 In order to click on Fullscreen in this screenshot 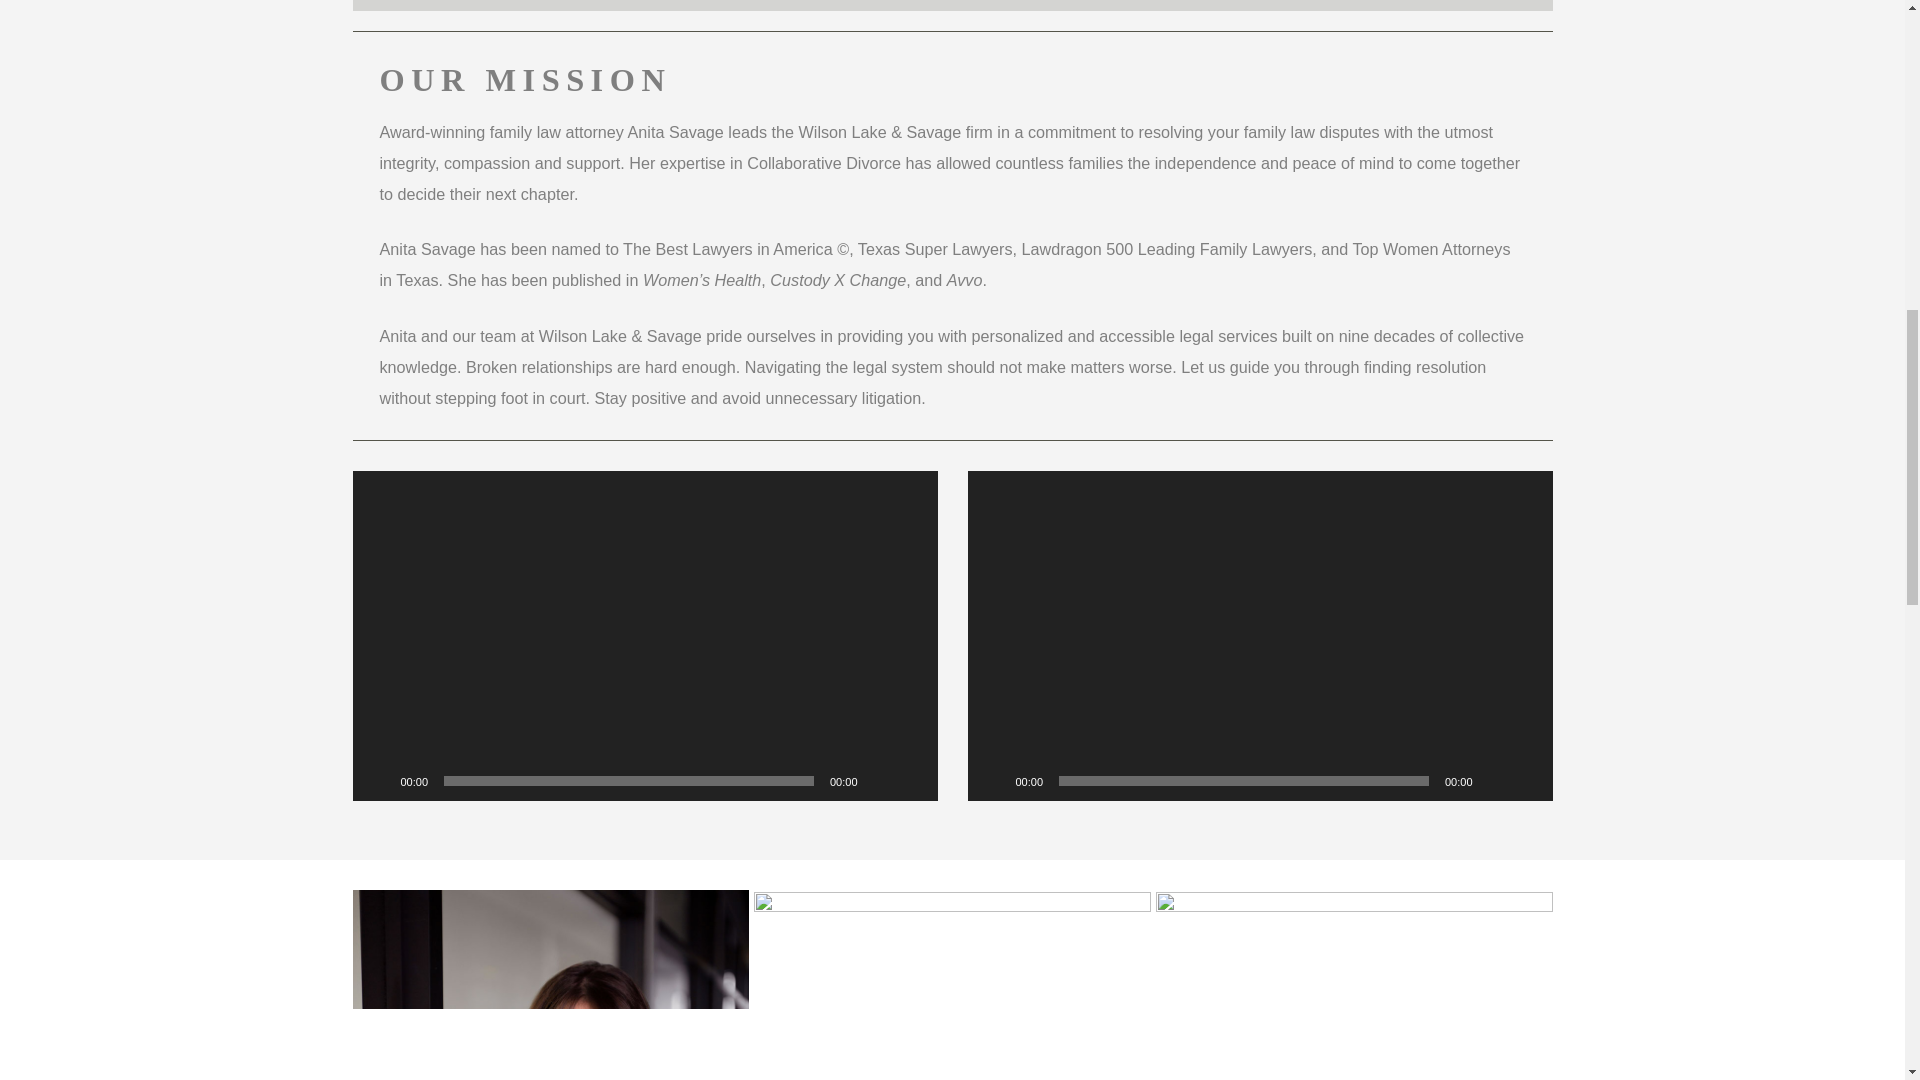, I will do `click(1526, 780)`.